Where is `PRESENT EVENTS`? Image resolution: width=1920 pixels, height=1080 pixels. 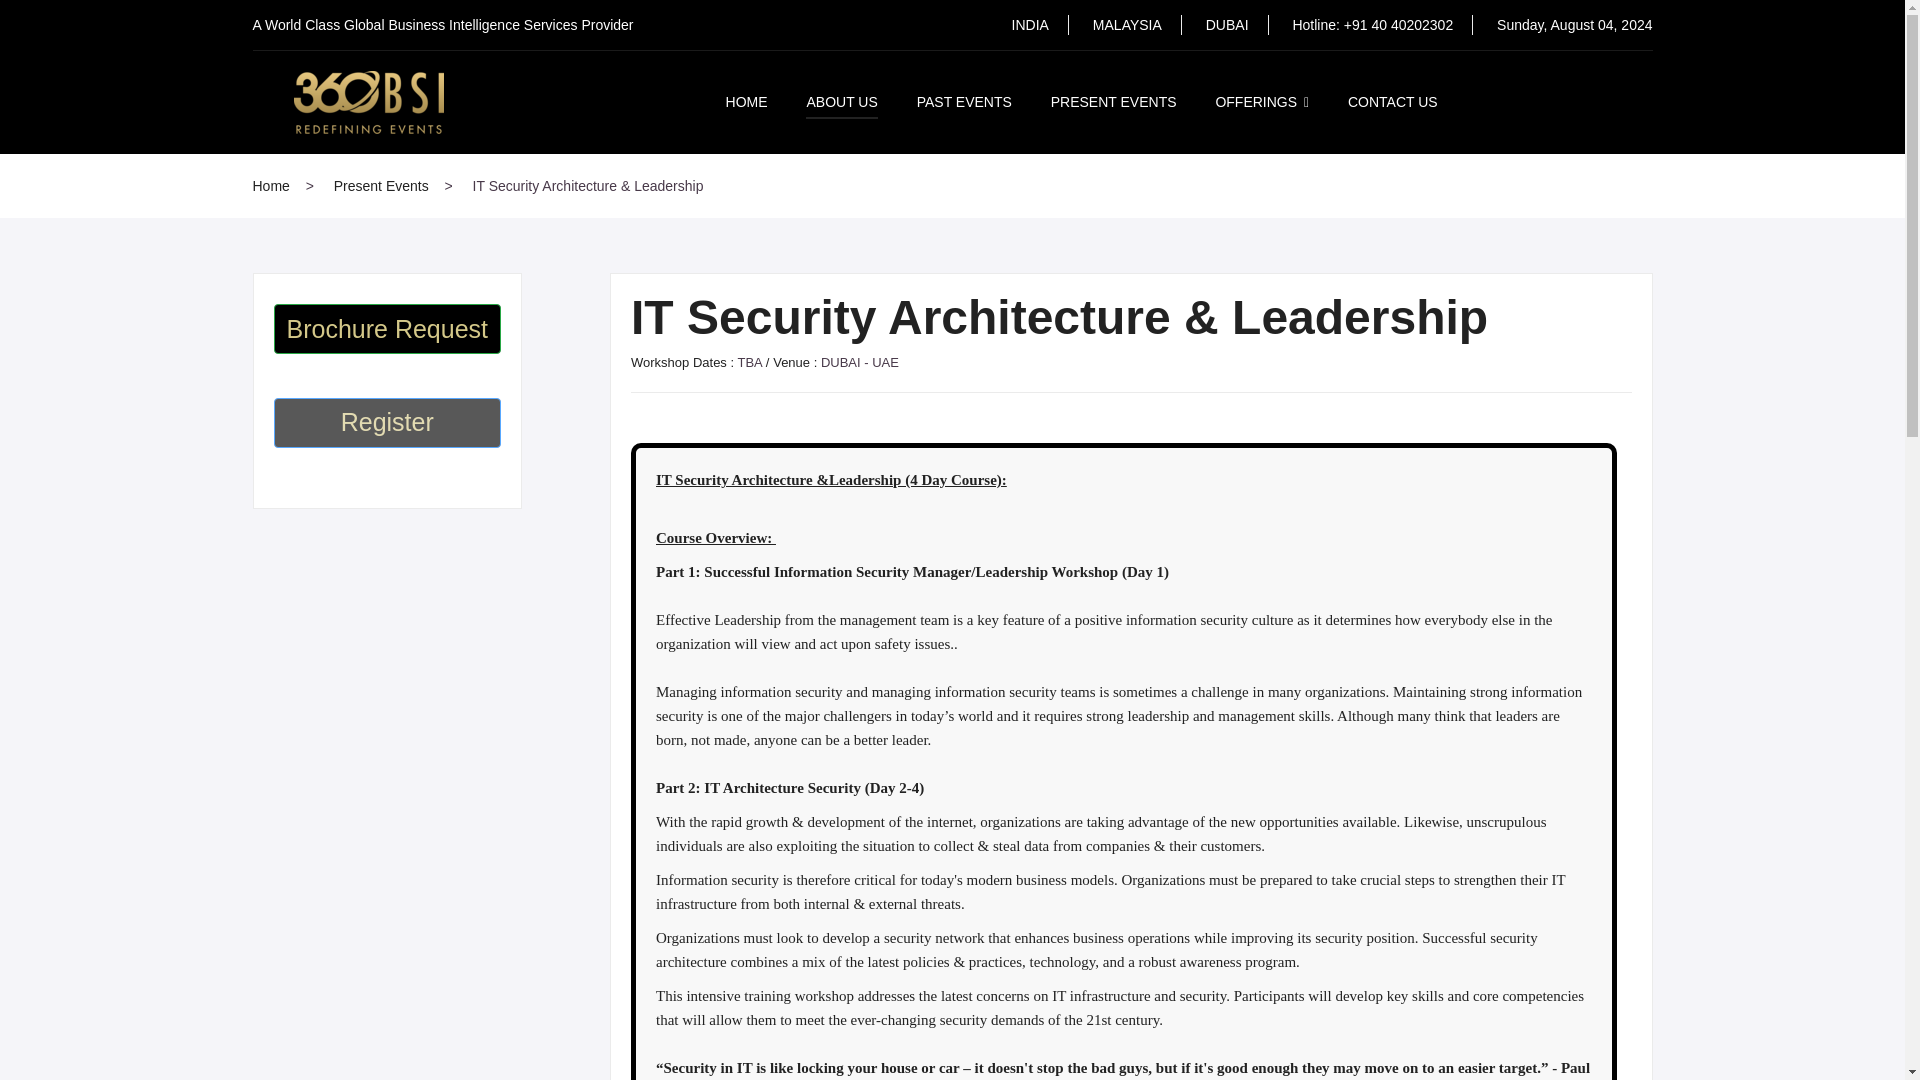 PRESENT EVENTS is located at coordinates (1113, 100).